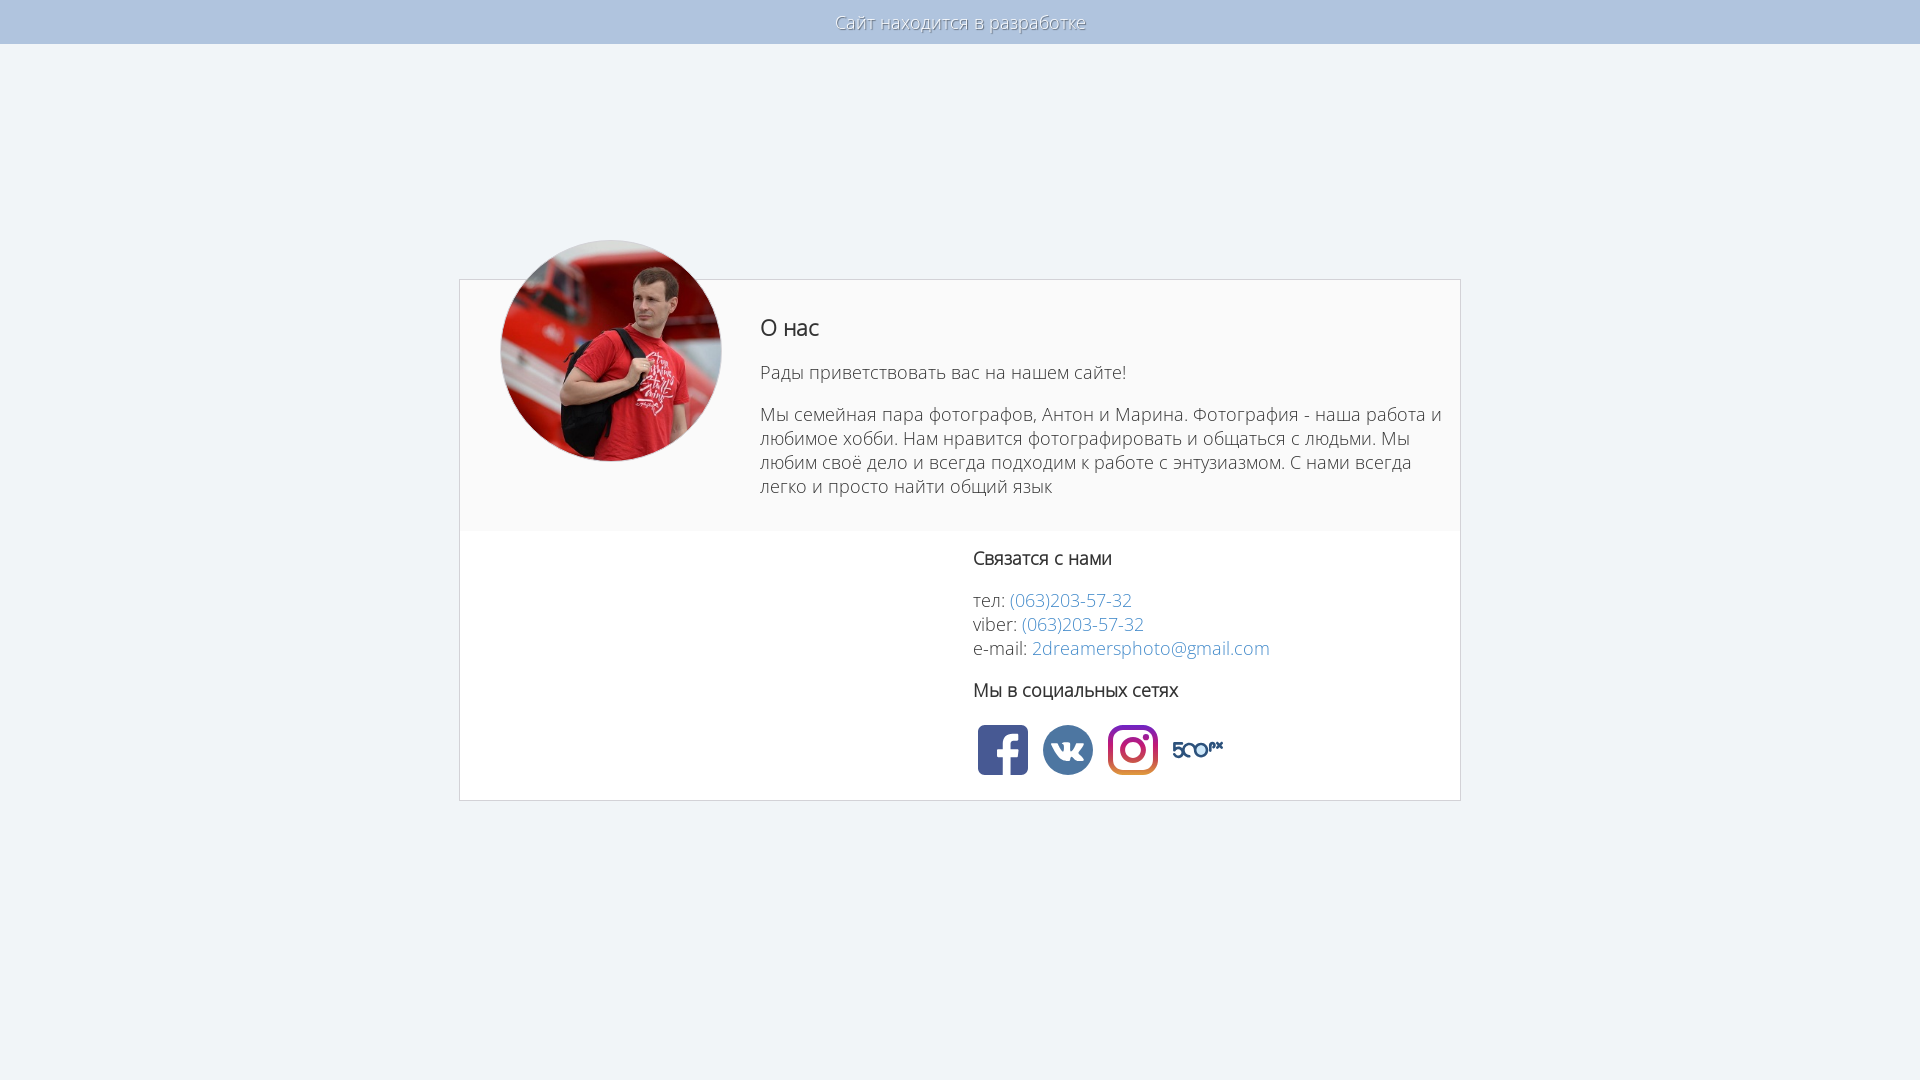 The image size is (1920, 1080). Describe the element at coordinates (1133, 750) in the screenshot. I see `Instagram` at that location.